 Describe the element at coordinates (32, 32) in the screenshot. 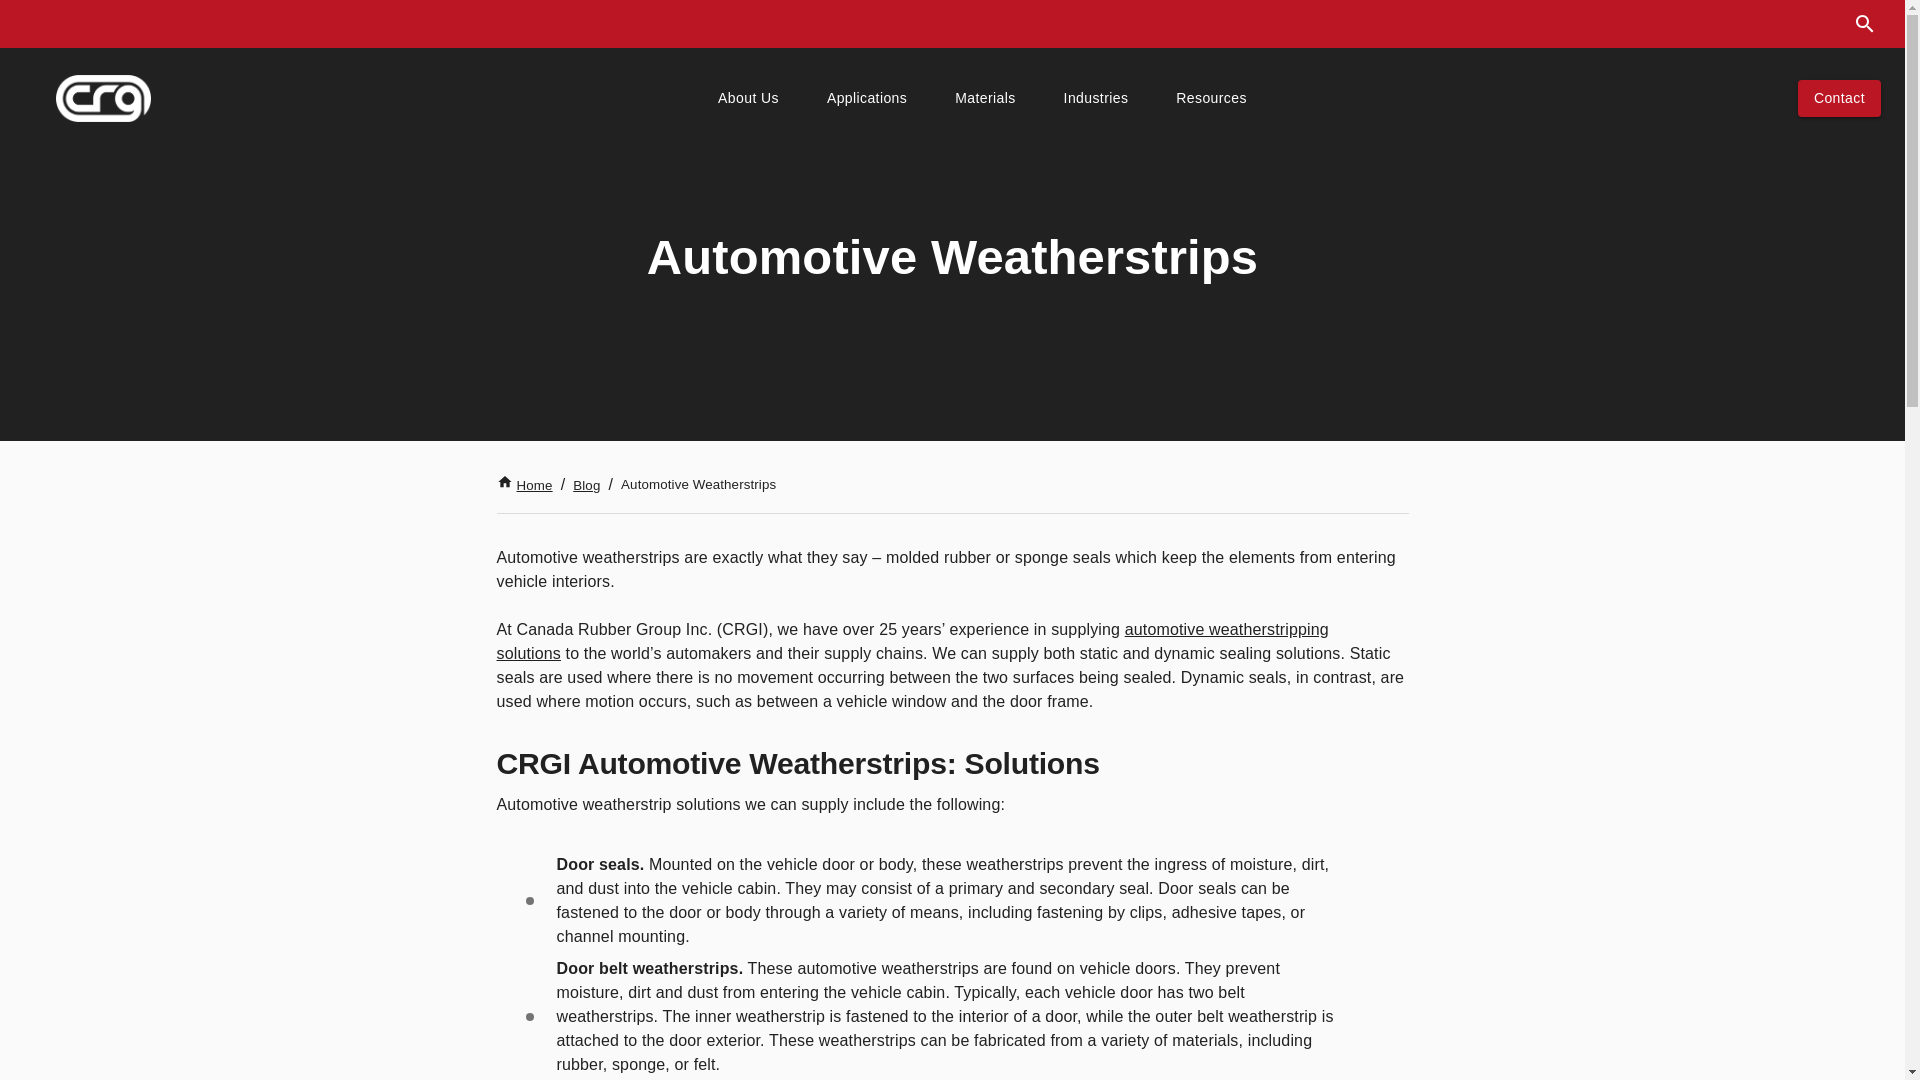

I see `Skip to content` at that location.